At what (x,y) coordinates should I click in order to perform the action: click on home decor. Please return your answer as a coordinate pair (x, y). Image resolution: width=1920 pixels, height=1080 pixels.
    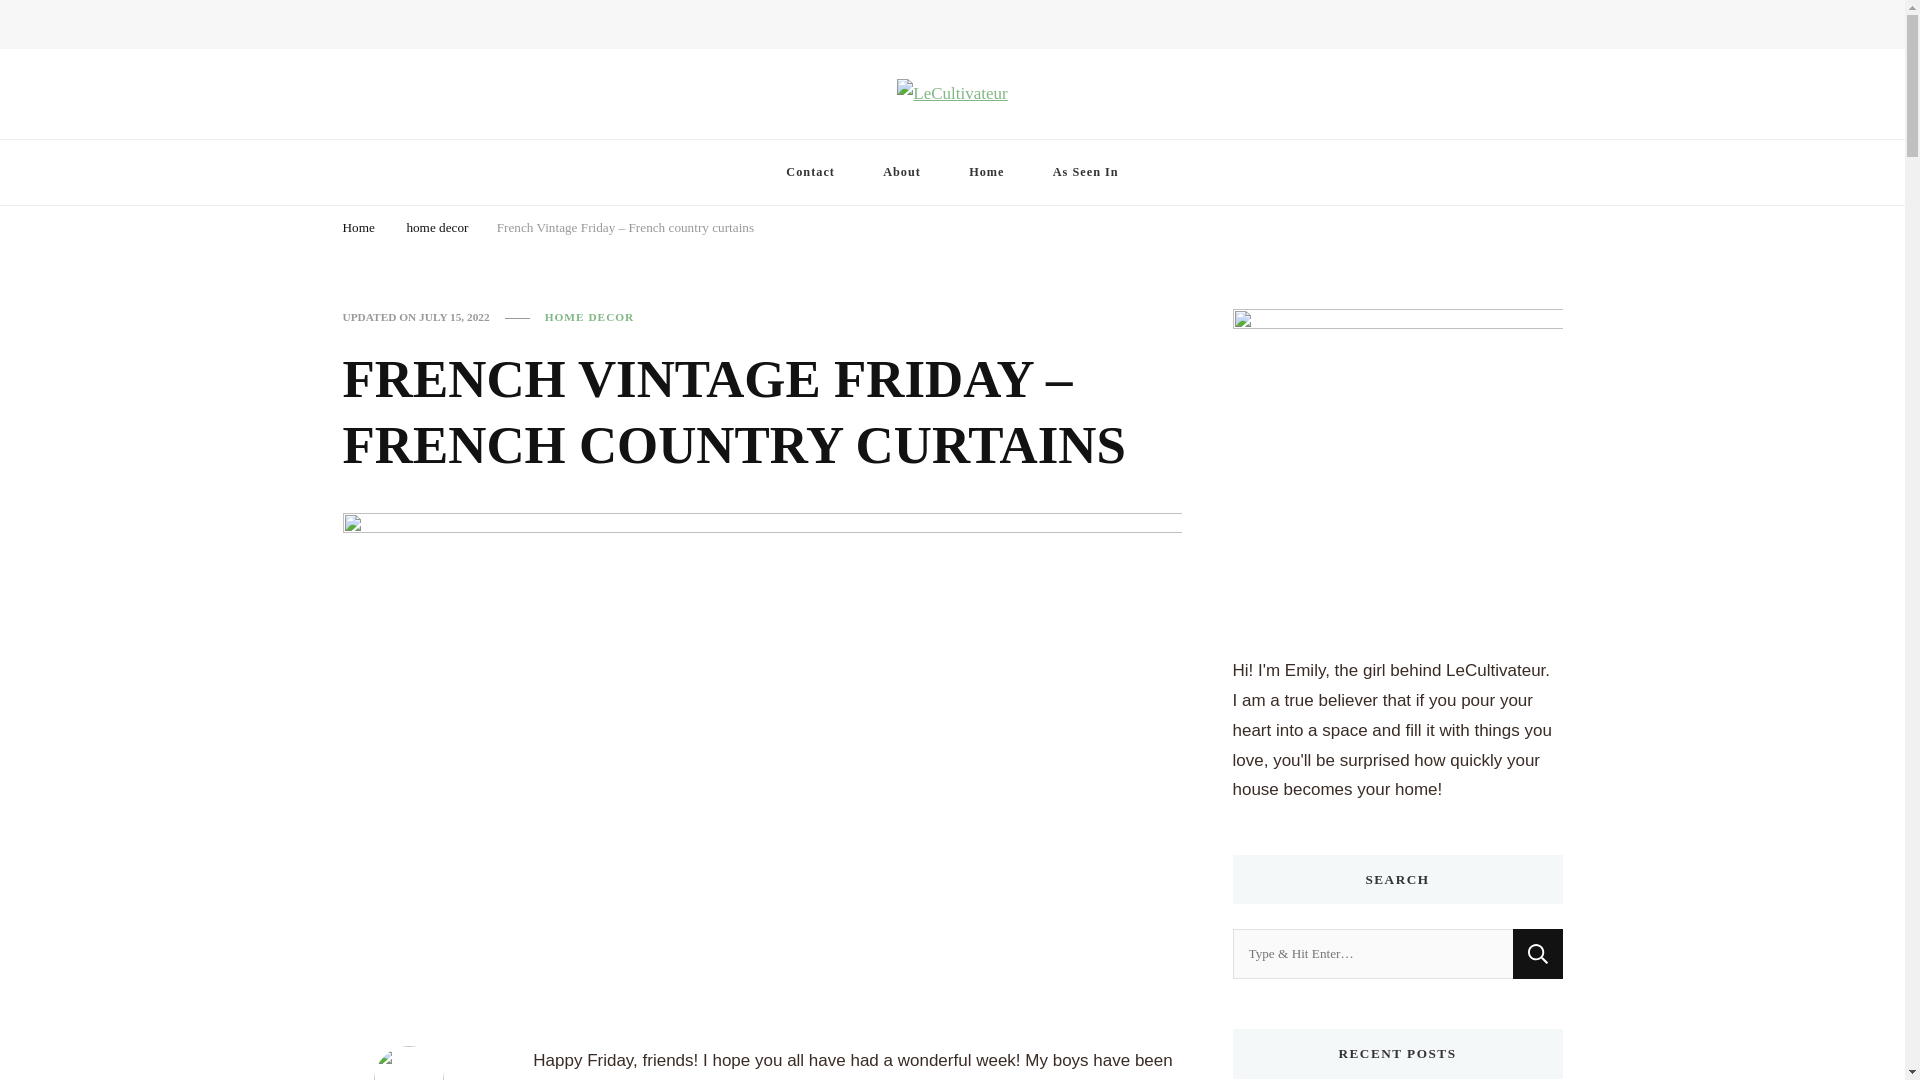
    Looking at the image, I should click on (436, 228).